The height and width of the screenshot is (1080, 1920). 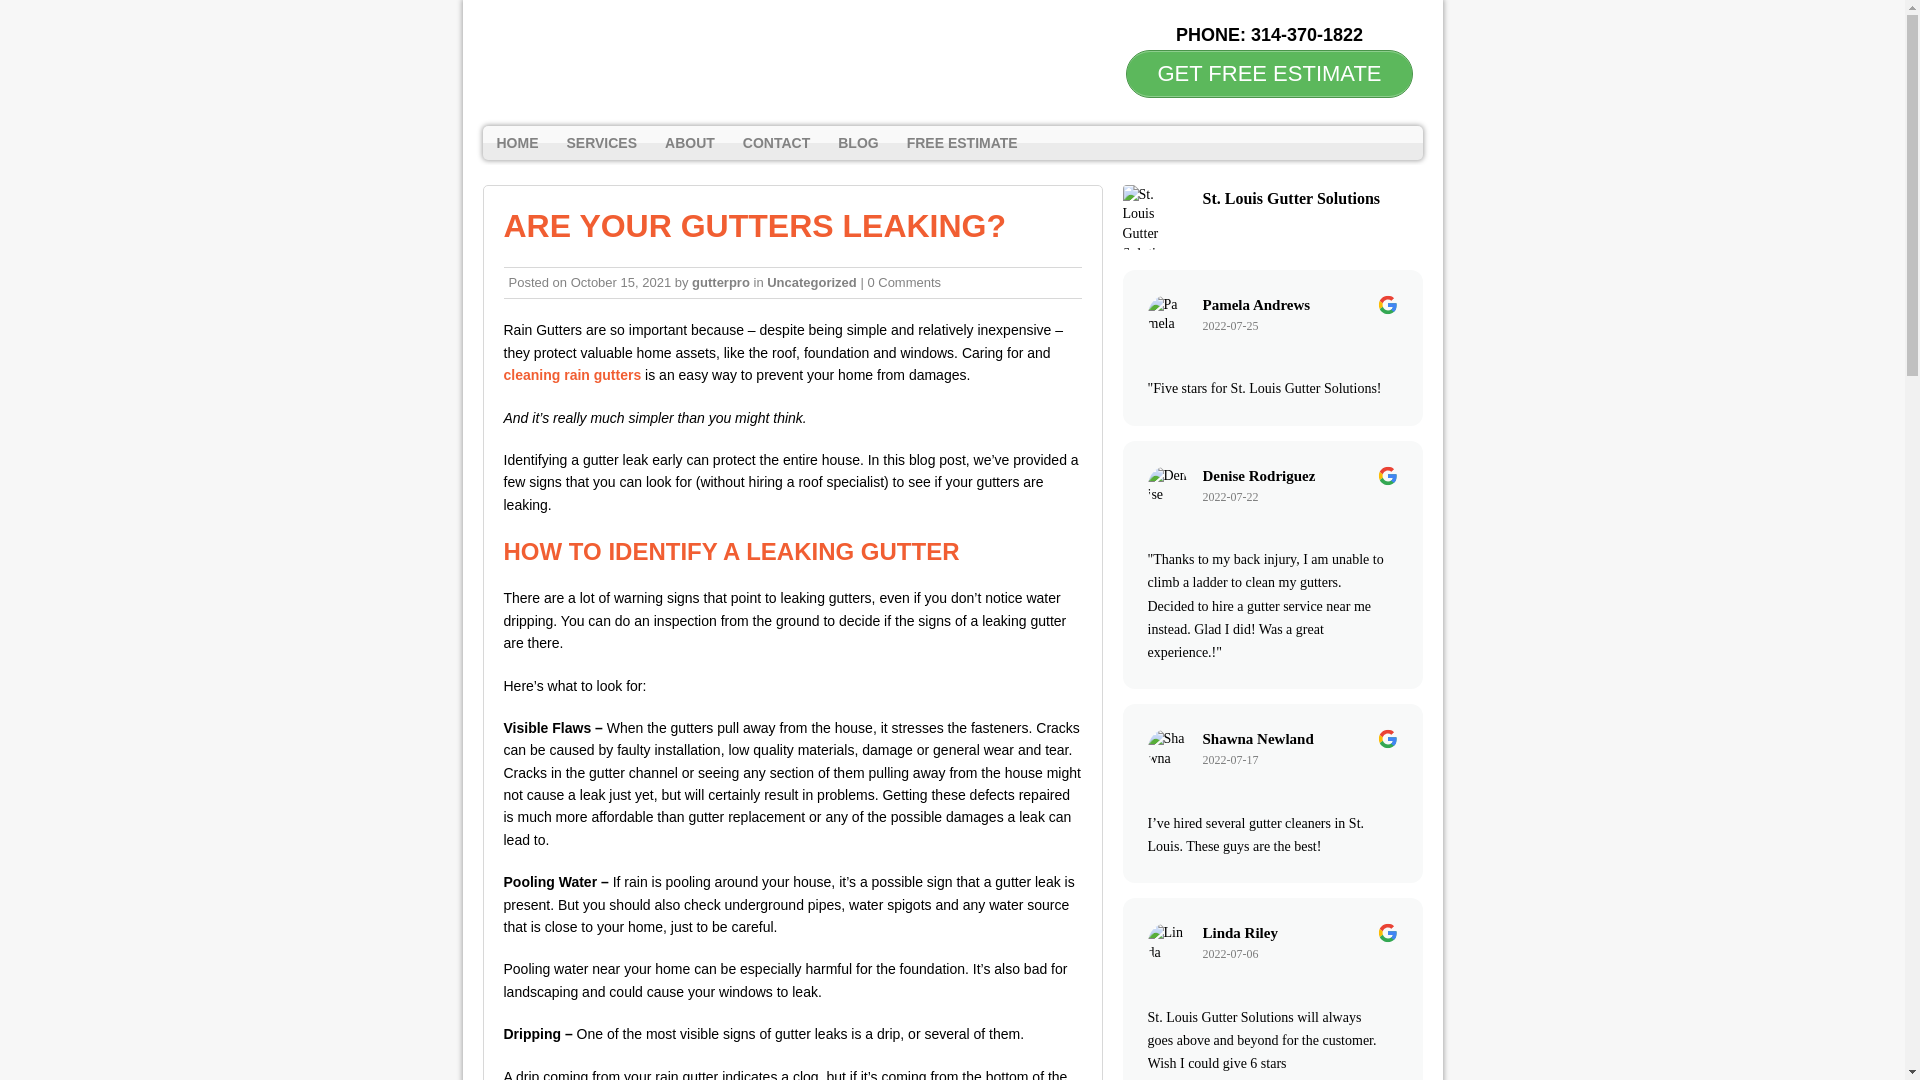 I want to click on HOME, so click(x=516, y=142).